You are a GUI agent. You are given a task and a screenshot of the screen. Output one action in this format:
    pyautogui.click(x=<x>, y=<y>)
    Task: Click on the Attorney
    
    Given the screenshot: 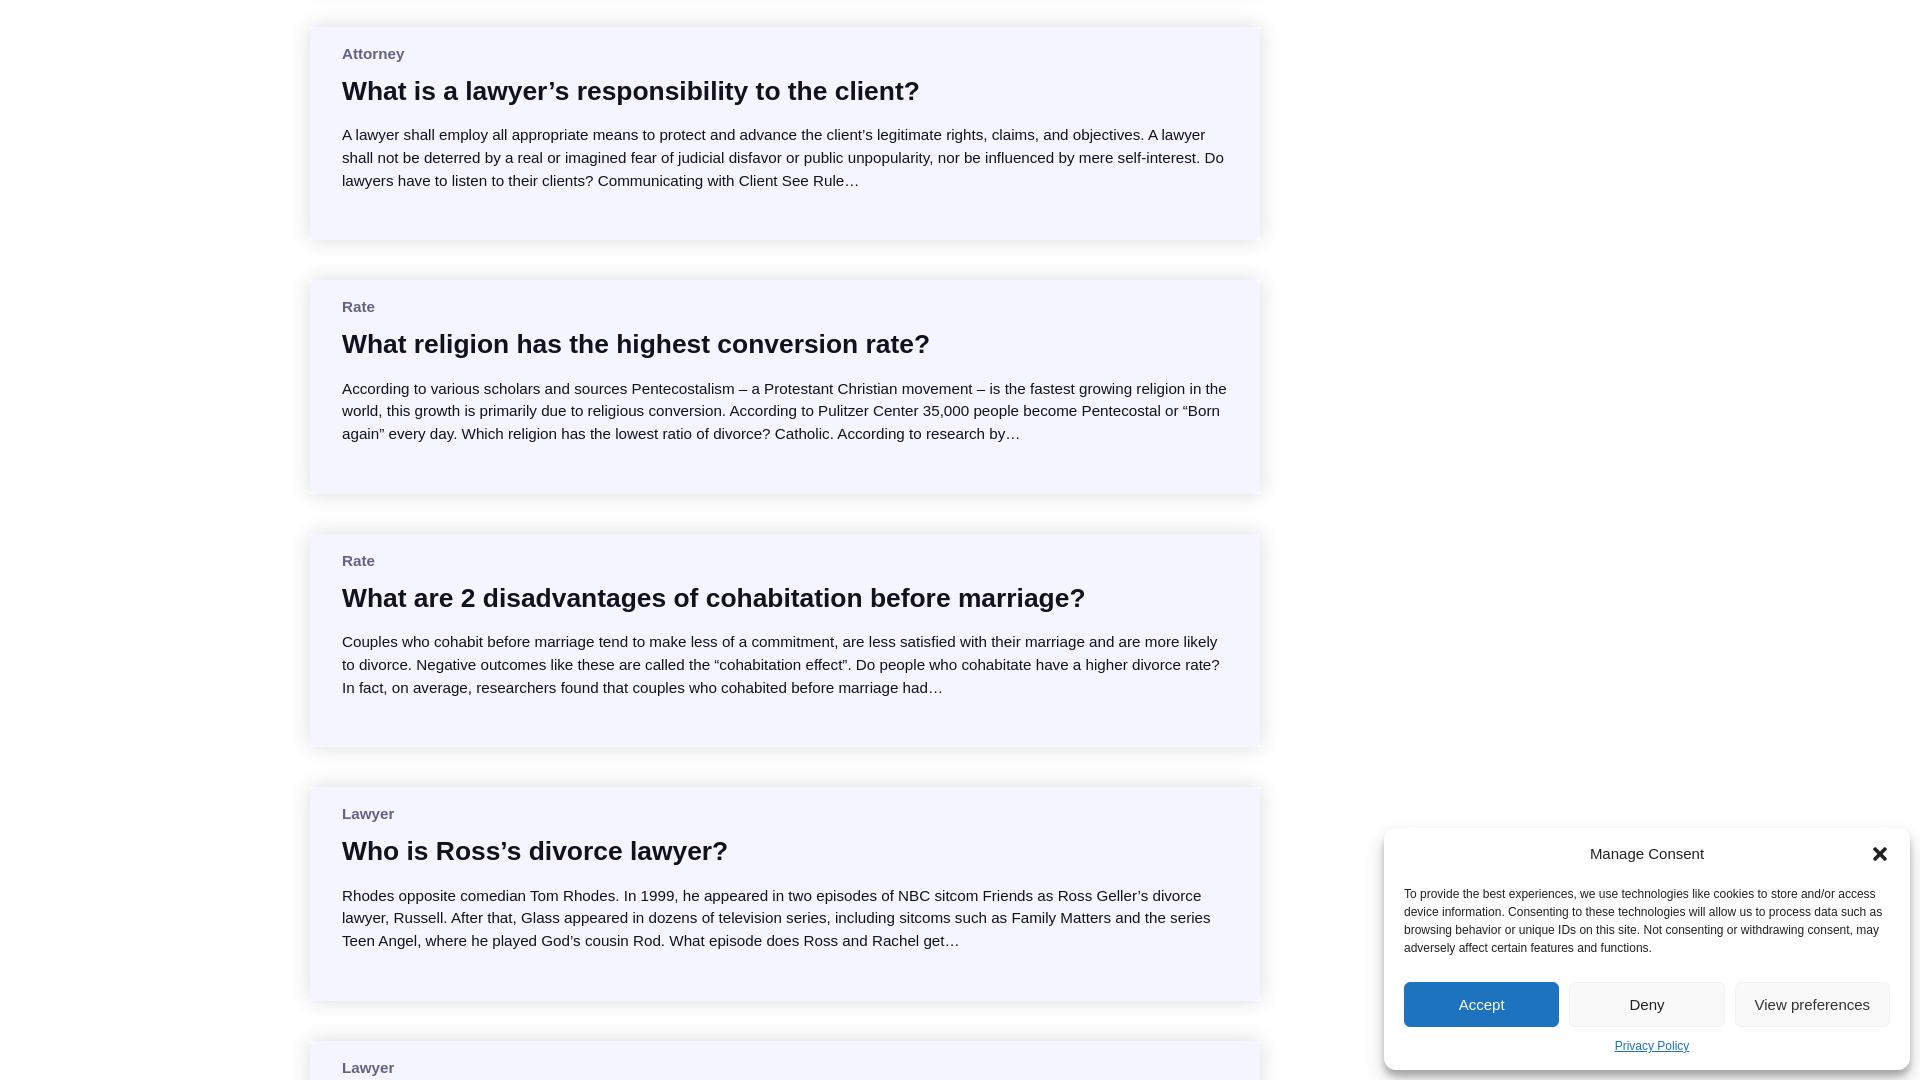 What is the action you would take?
    pyautogui.click(x=372, y=53)
    